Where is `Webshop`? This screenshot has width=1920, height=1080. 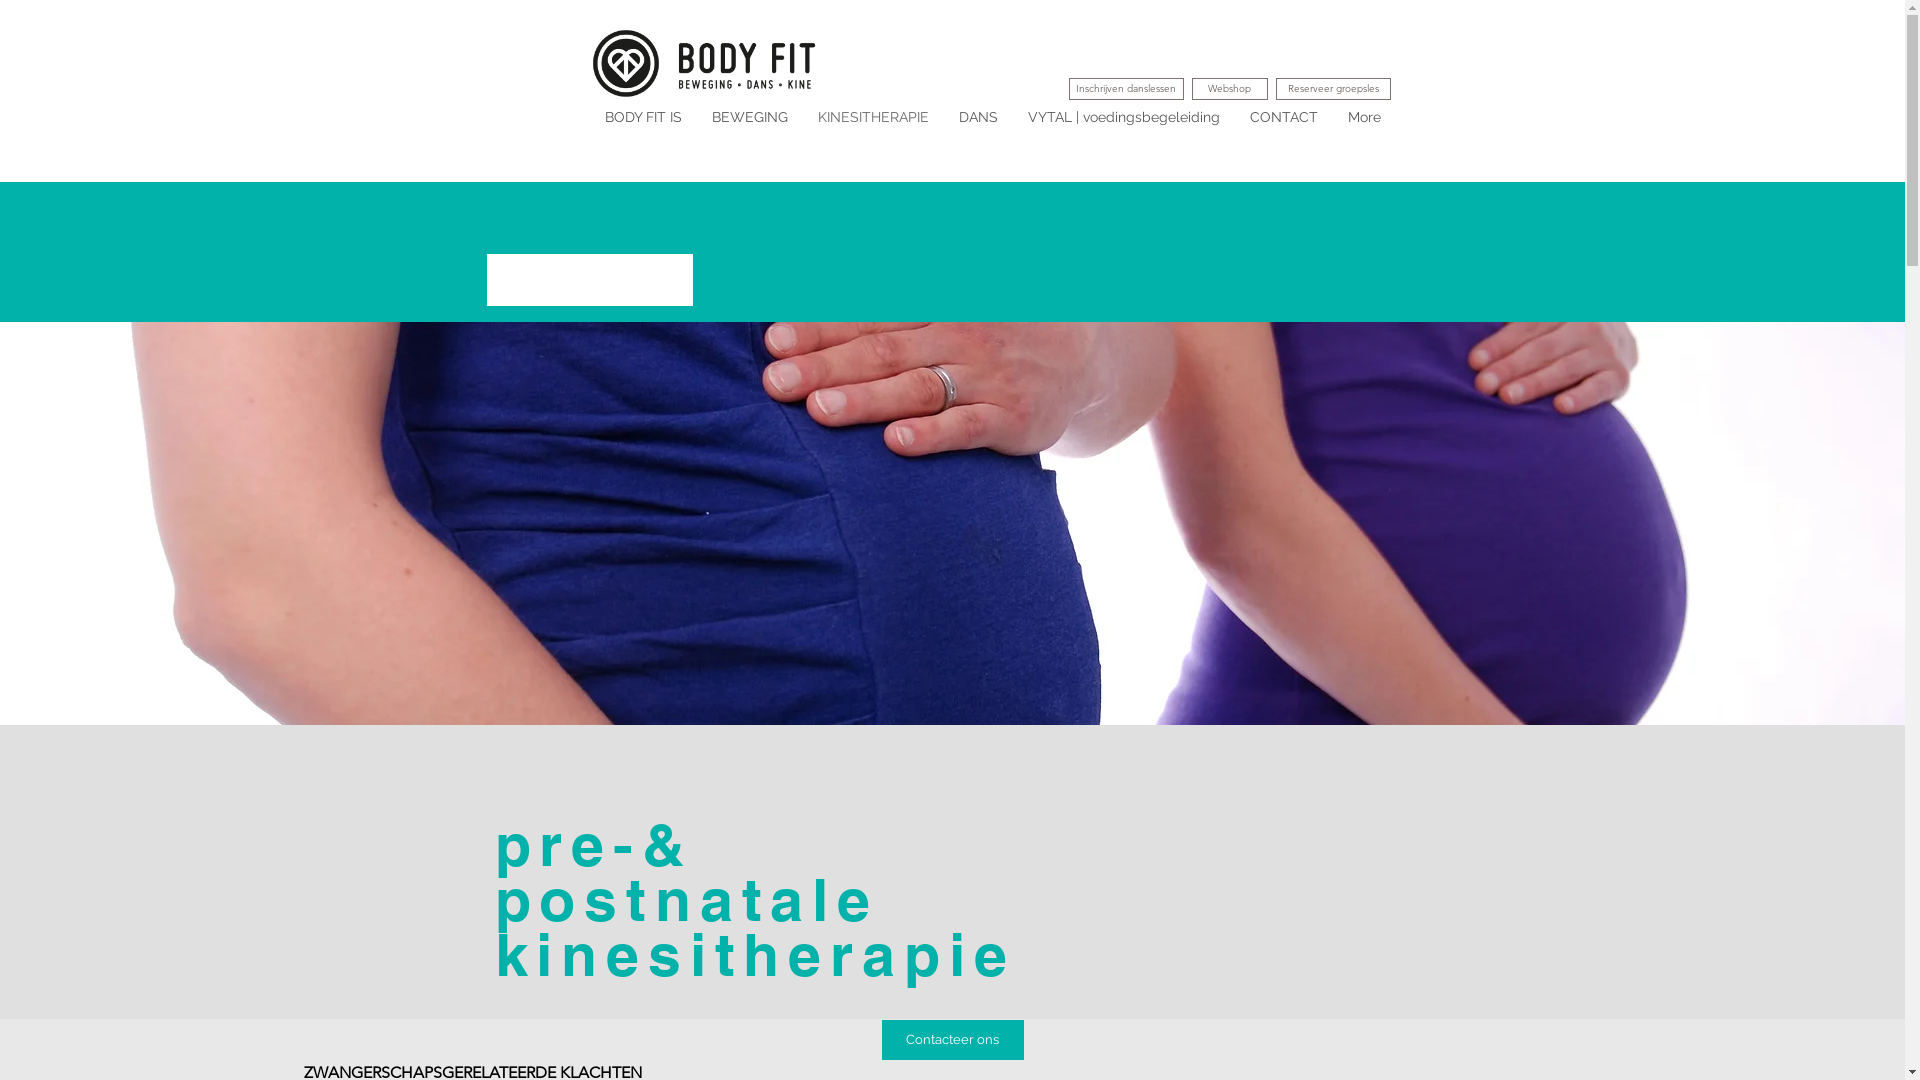
Webshop is located at coordinates (1230, 88).